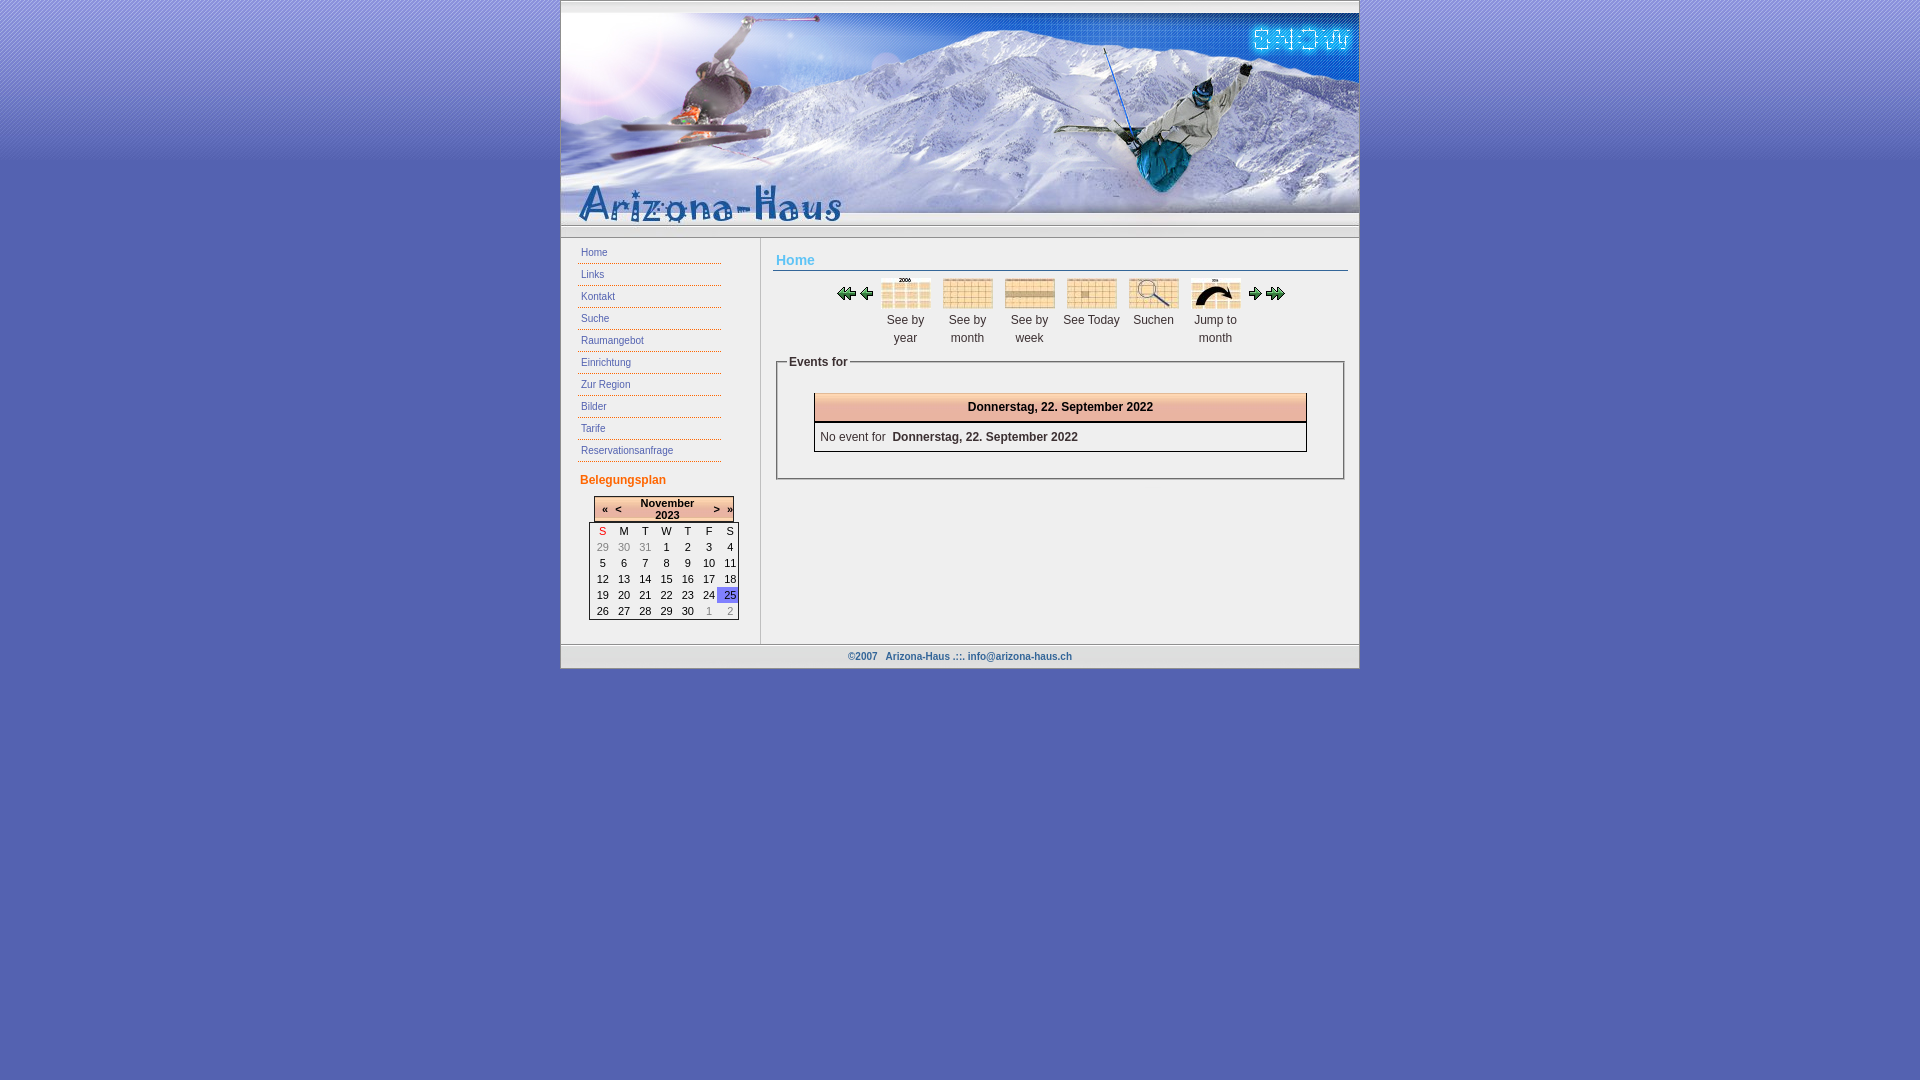  What do you see at coordinates (645, 611) in the screenshot?
I see `28` at bounding box center [645, 611].